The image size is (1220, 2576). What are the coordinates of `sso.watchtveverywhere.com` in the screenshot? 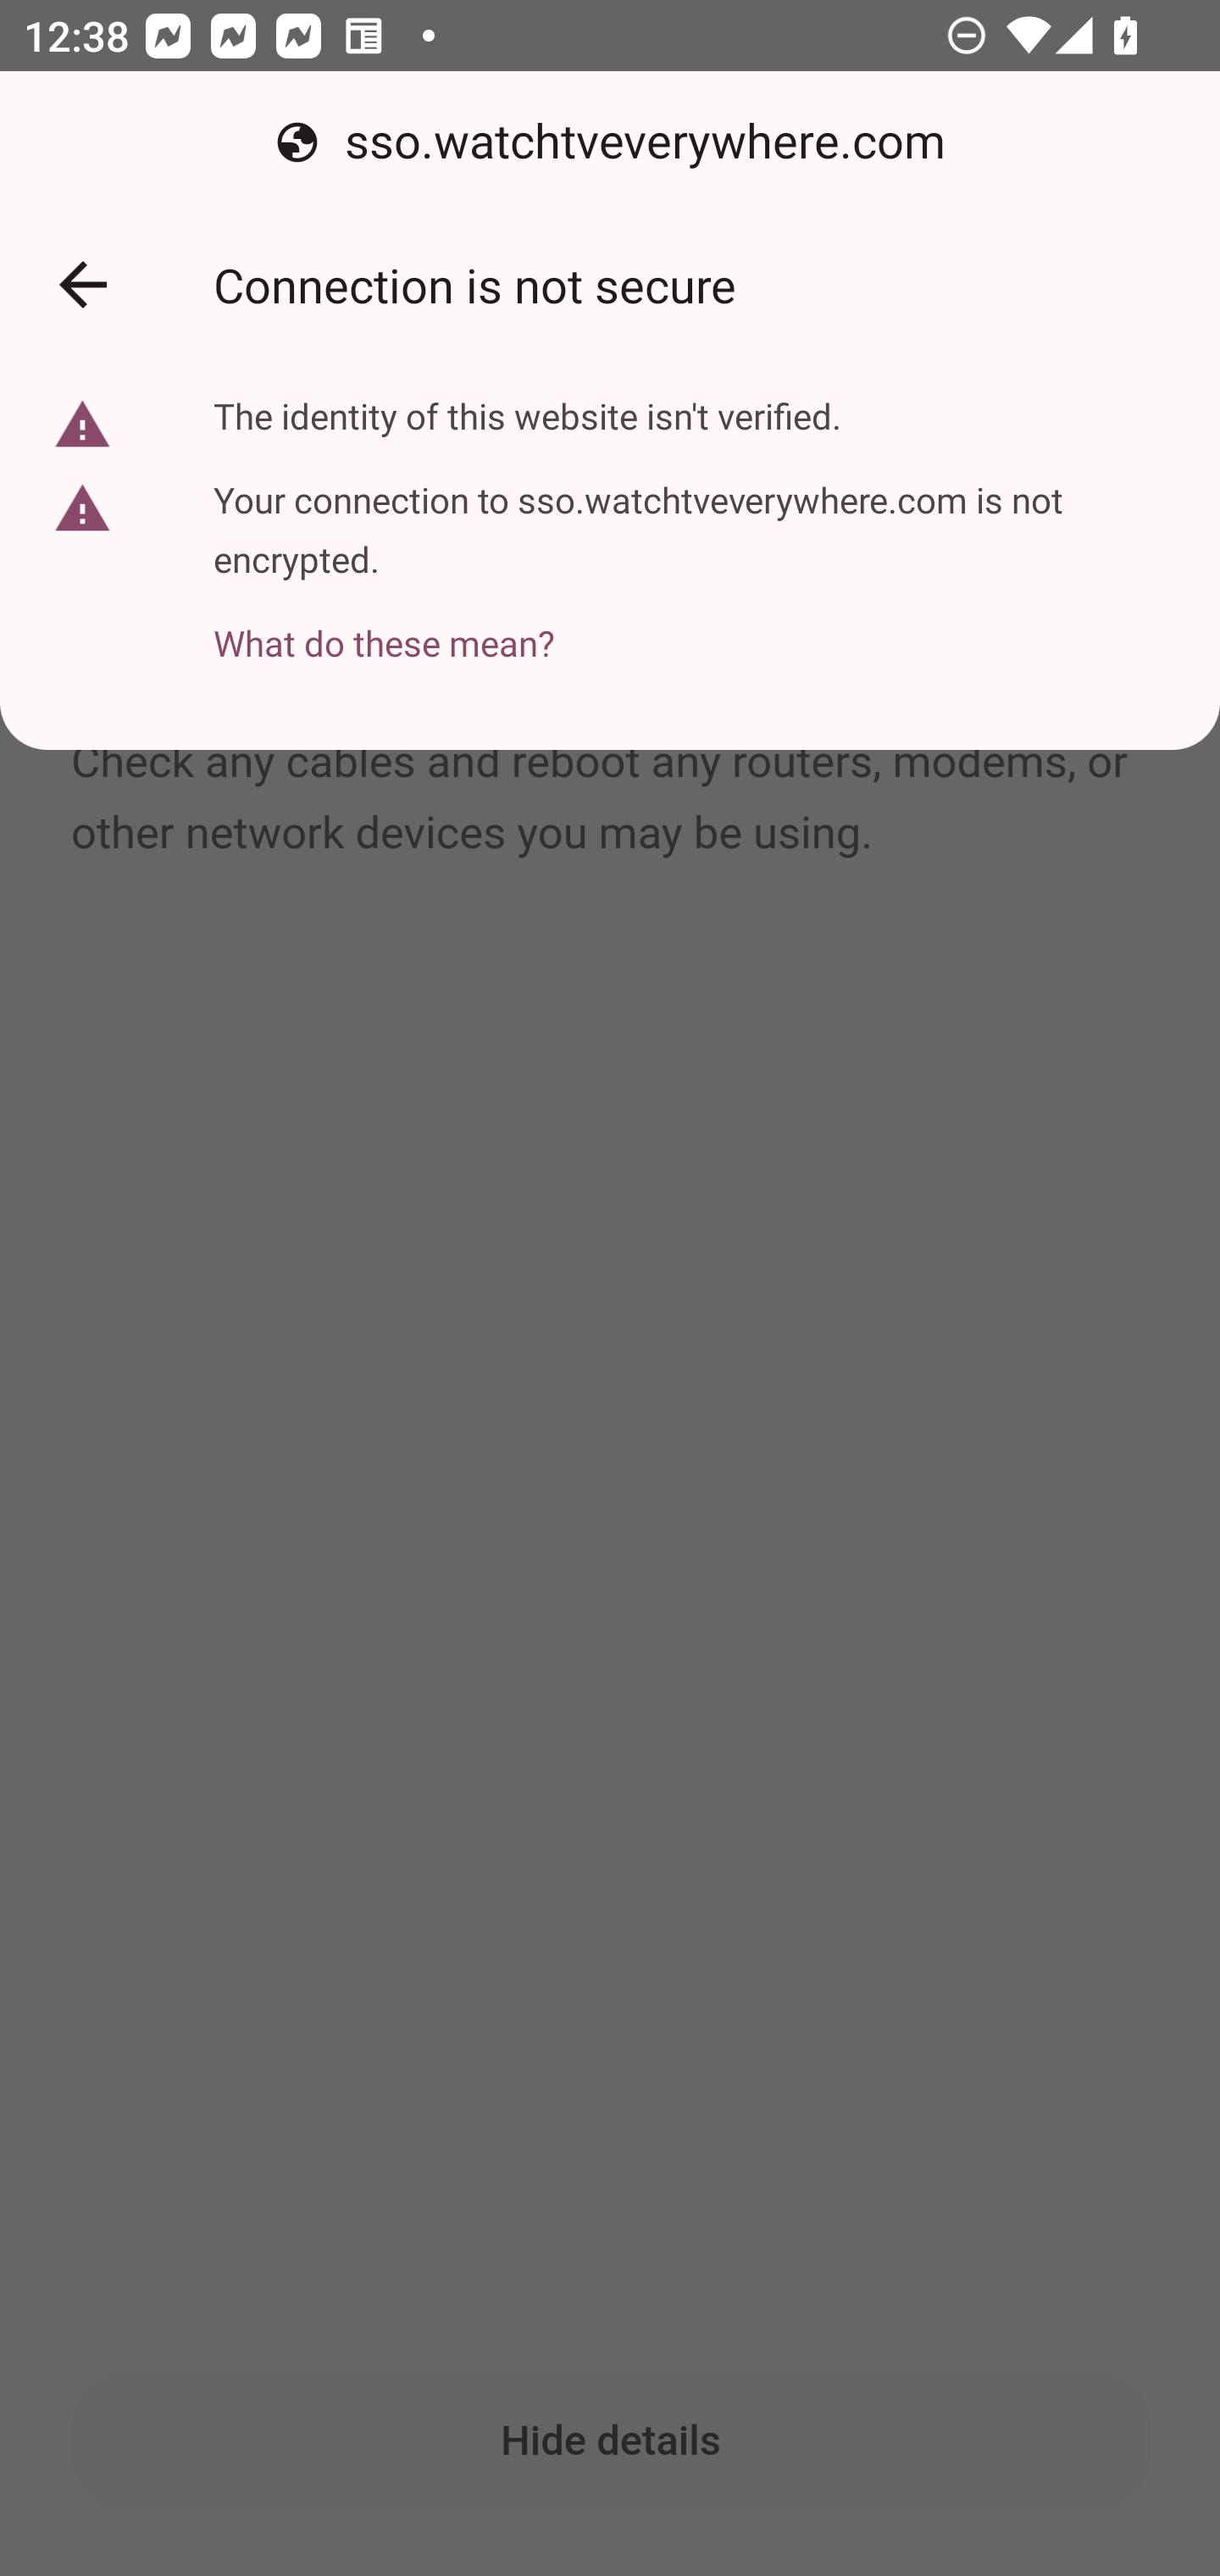 It's located at (610, 142).